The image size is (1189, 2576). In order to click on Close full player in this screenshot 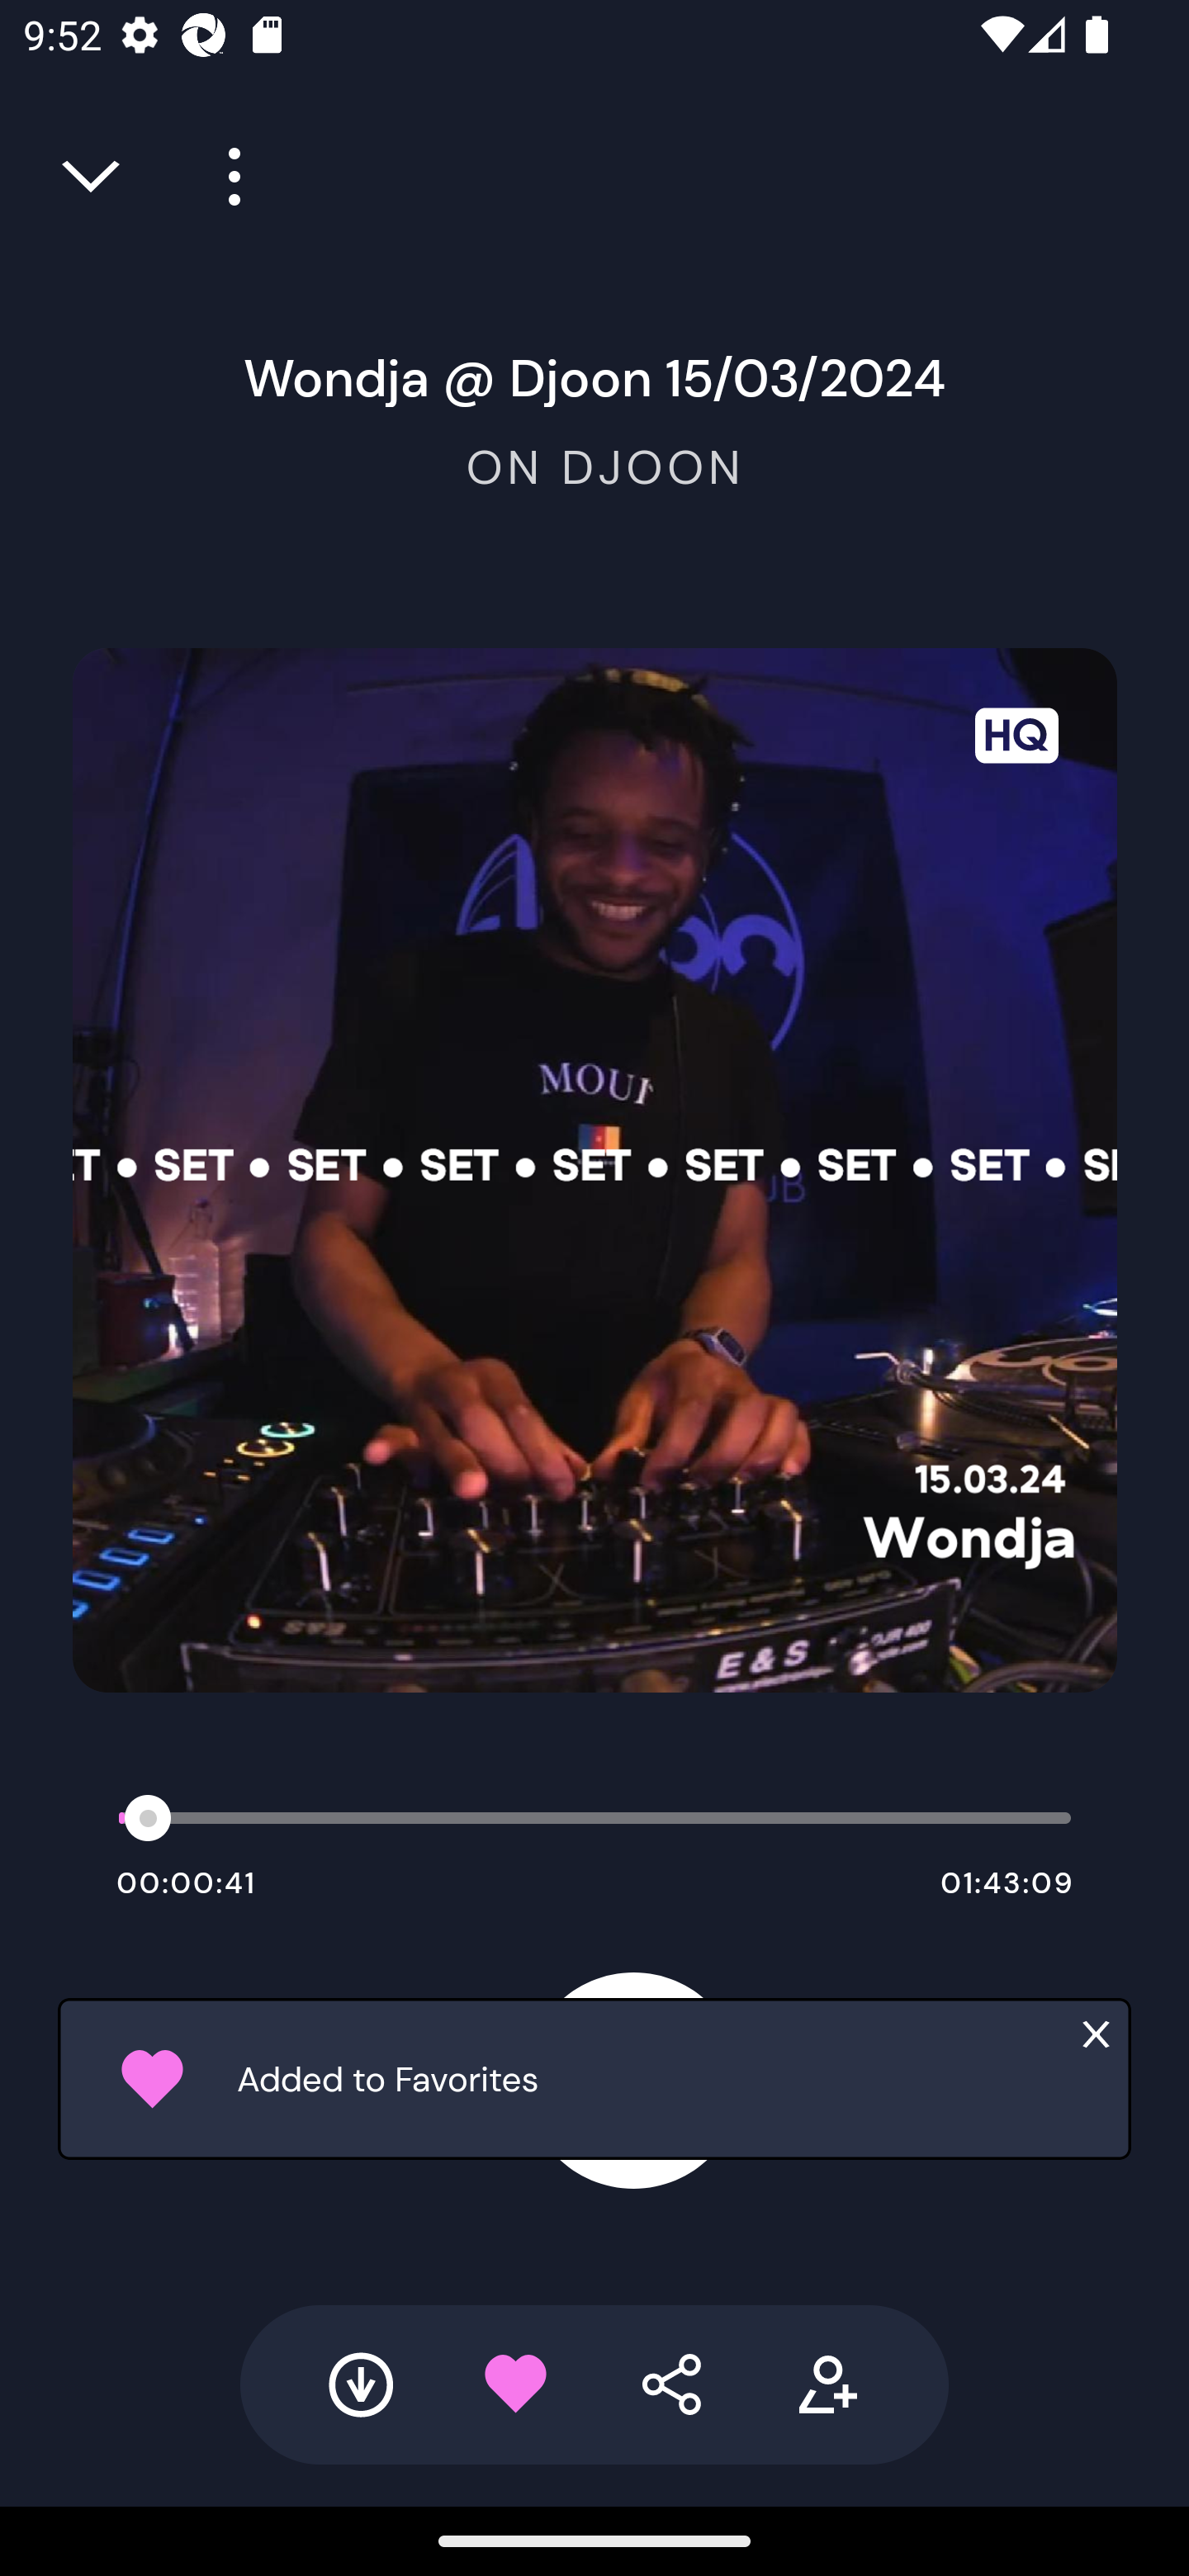, I will do `click(93, 177)`.